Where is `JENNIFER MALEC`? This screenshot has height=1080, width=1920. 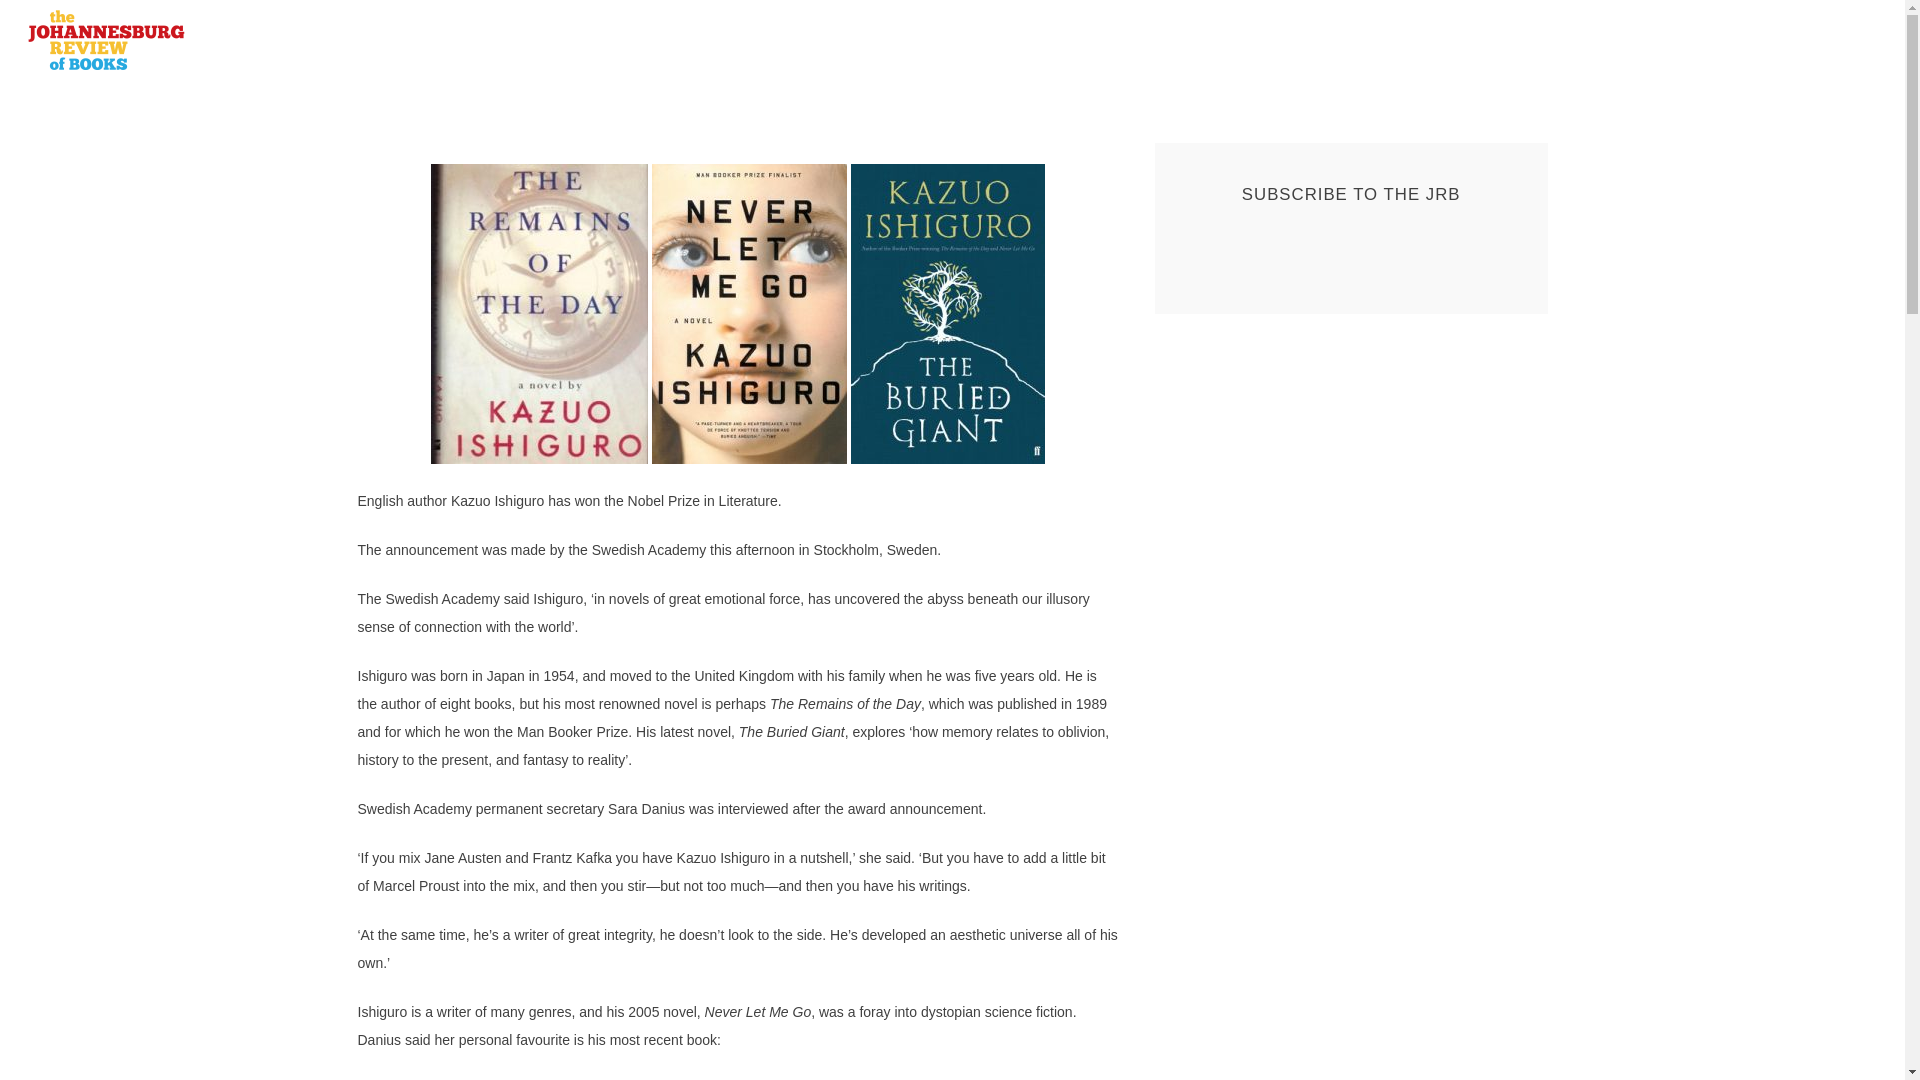 JENNIFER MALEC is located at coordinates (562, 246).